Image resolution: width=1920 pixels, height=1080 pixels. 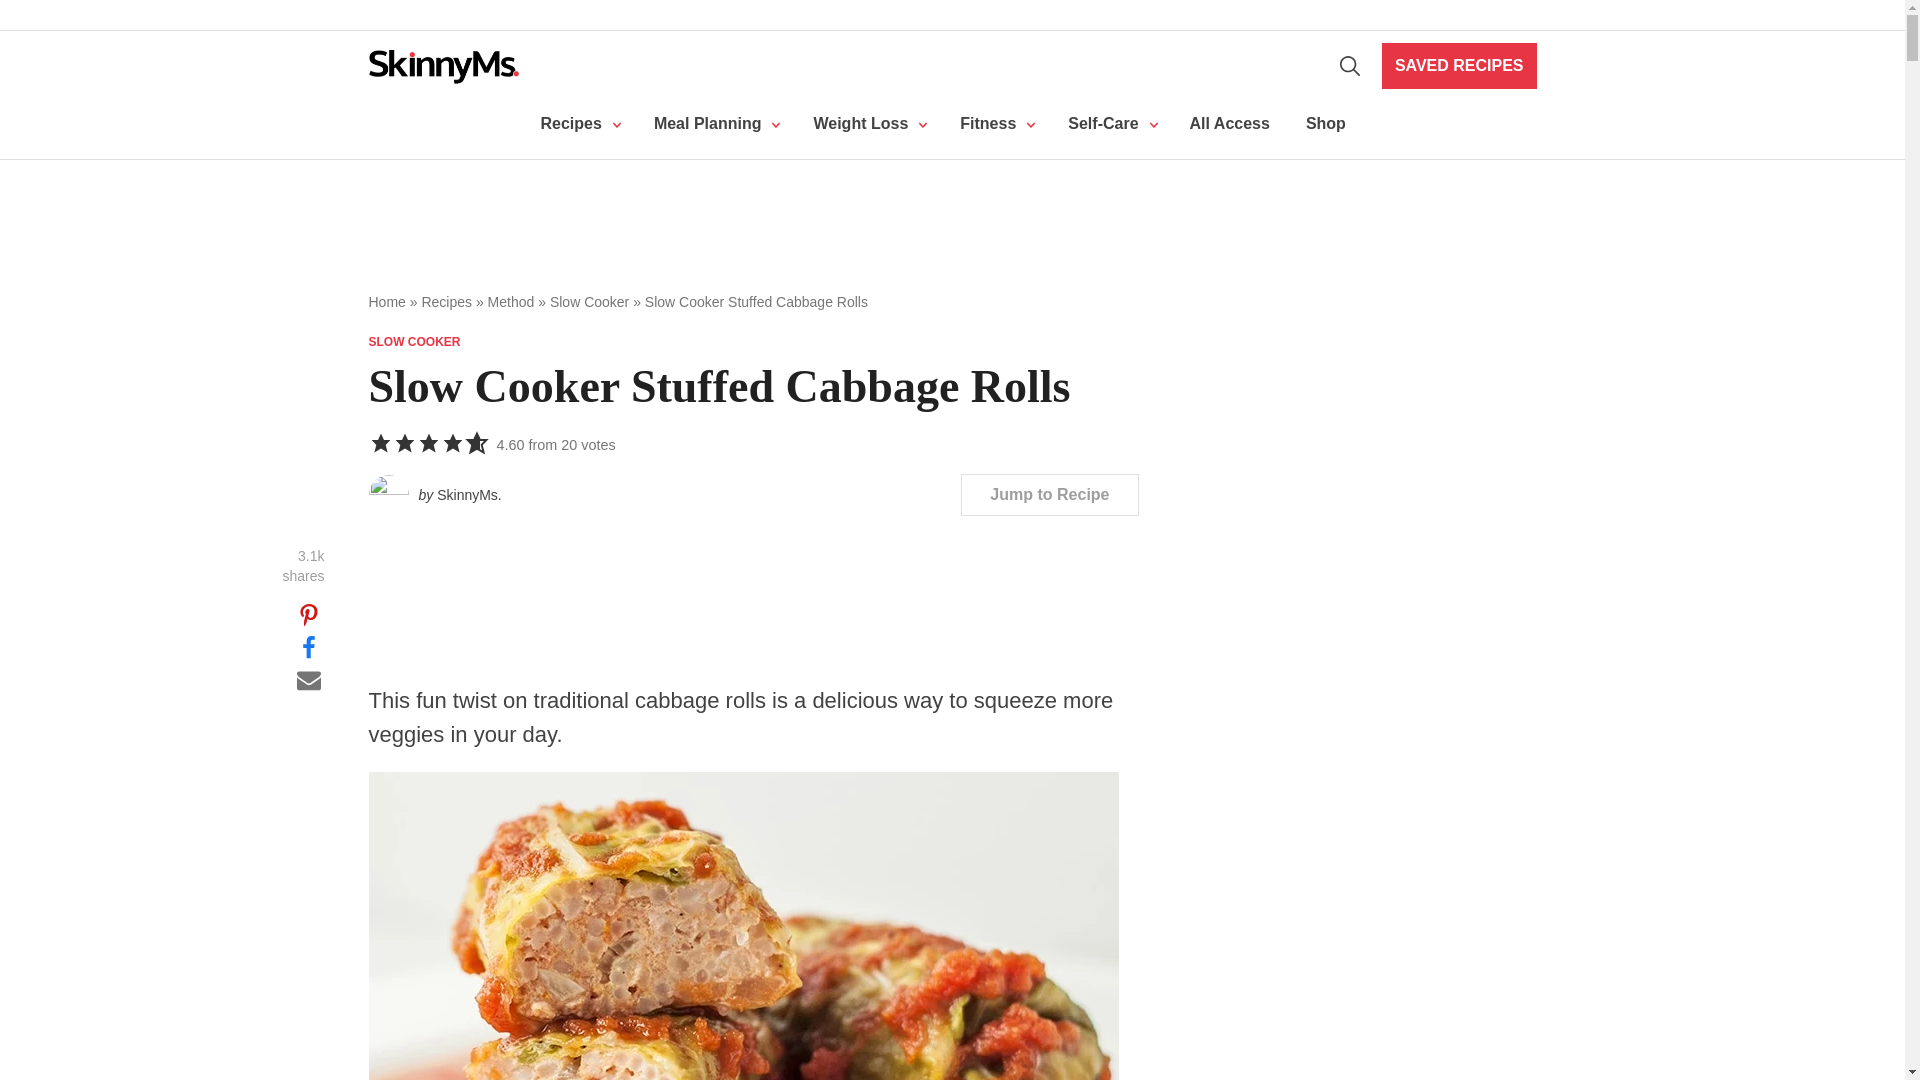 What do you see at coordinates (308, 646) in the screenshot?
I see `Share on Facebook` at bounding box center [308, 646].